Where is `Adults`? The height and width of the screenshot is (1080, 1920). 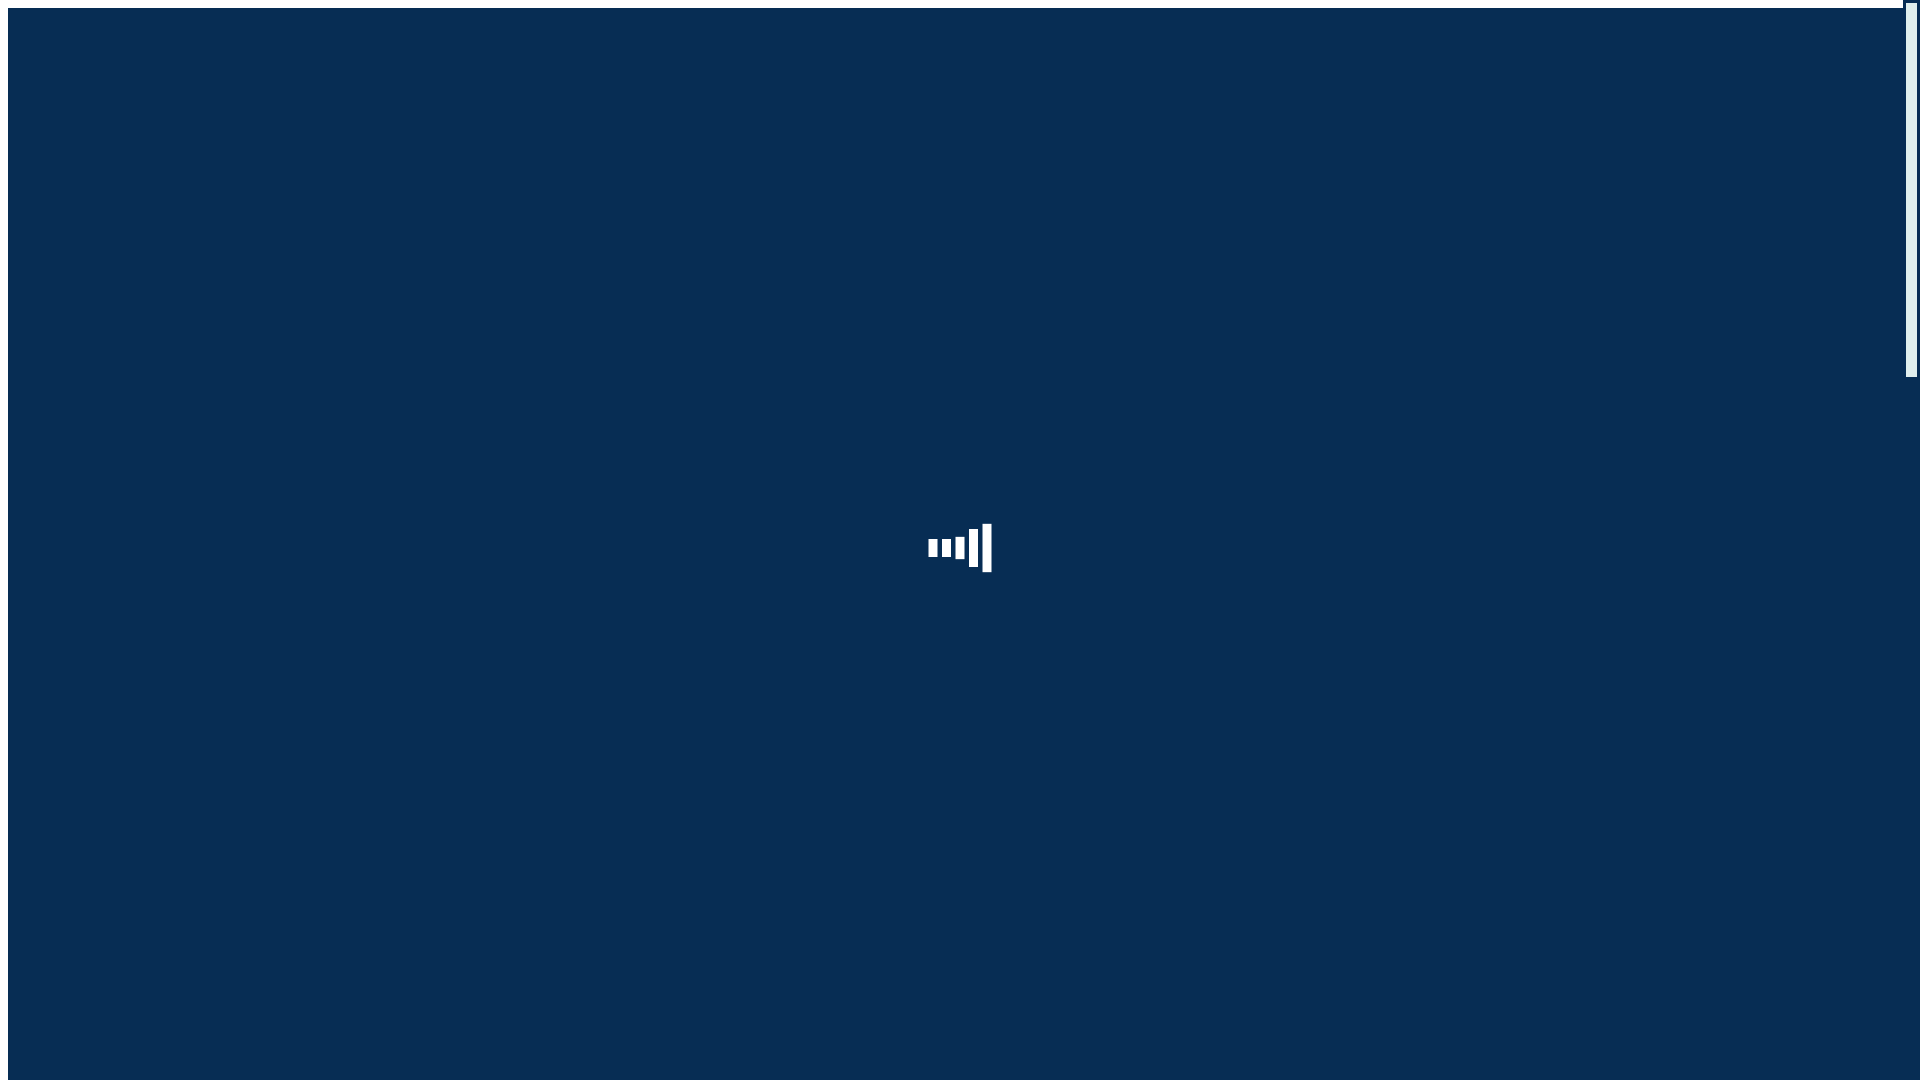
Adults is located at coordinates (110, 510).